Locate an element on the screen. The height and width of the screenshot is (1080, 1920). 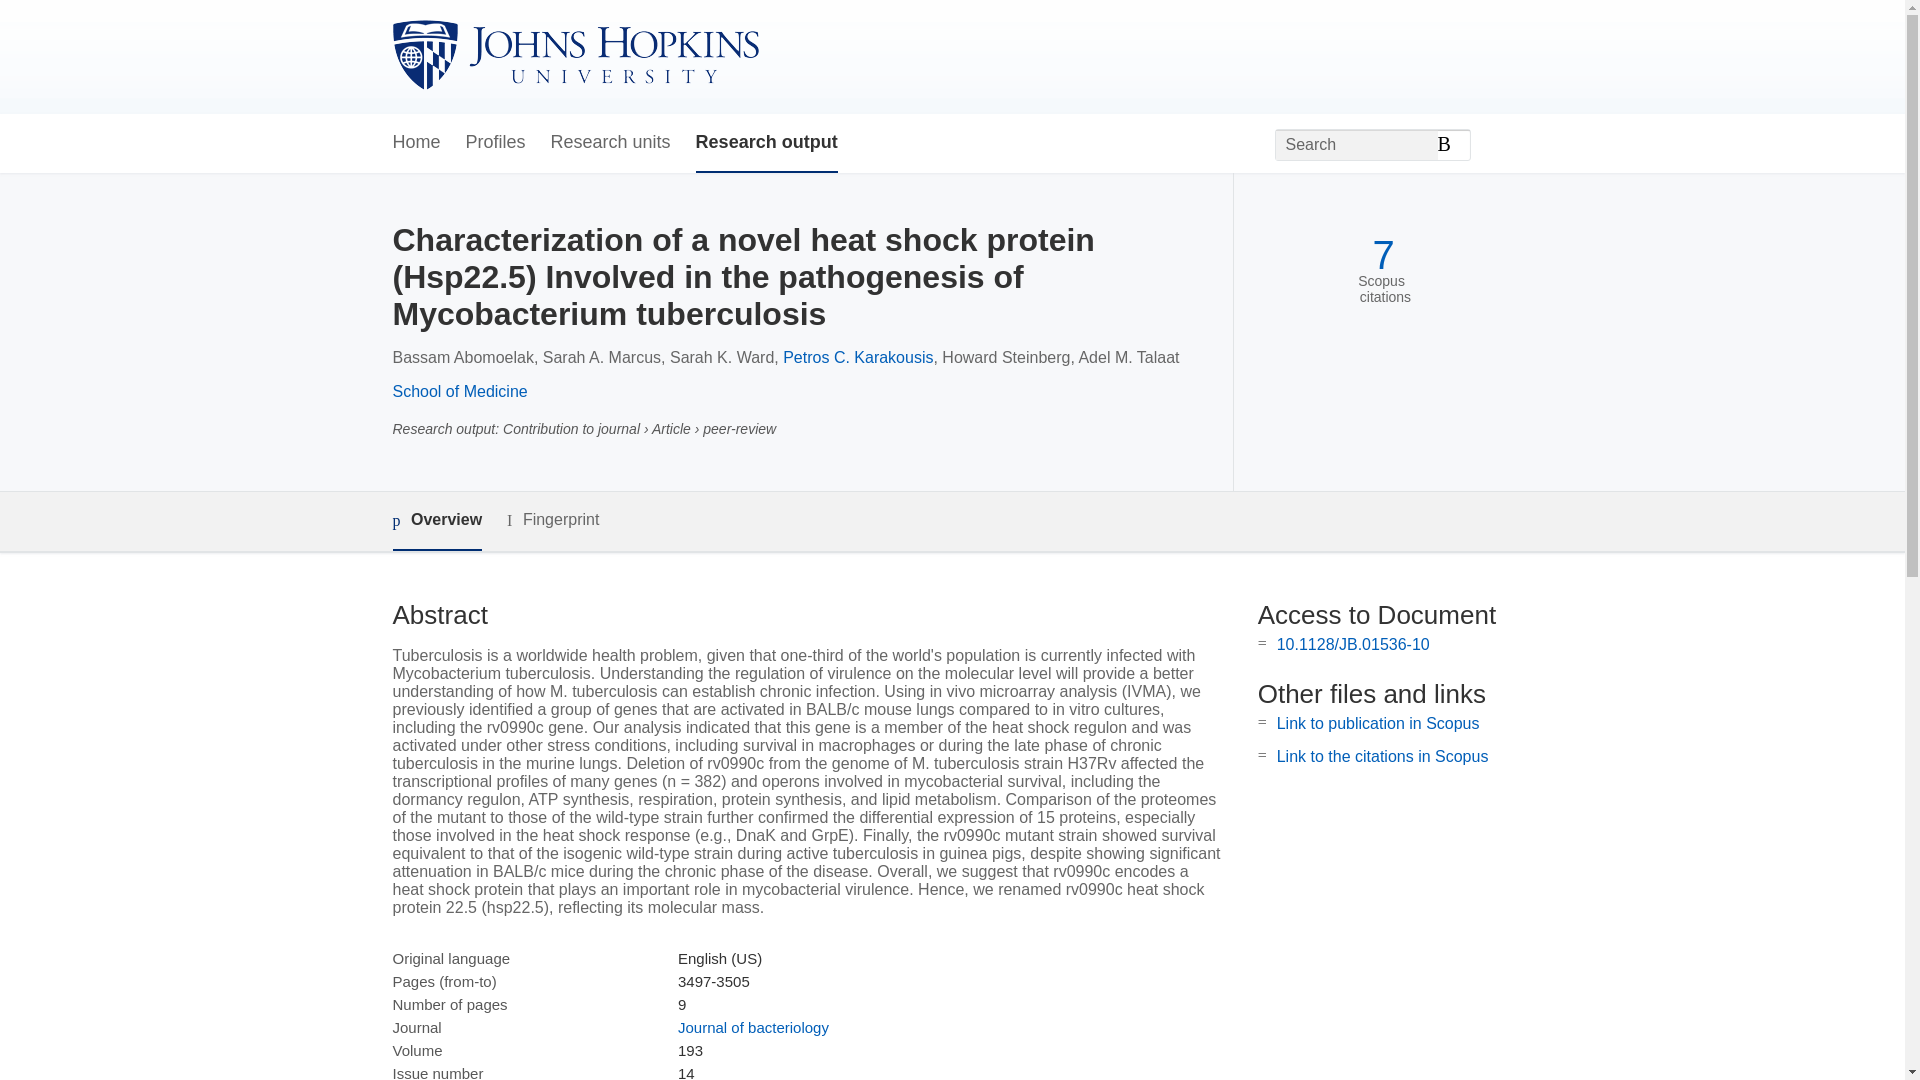
Johns Hopkins University Home is located at coordinates (574, 56).